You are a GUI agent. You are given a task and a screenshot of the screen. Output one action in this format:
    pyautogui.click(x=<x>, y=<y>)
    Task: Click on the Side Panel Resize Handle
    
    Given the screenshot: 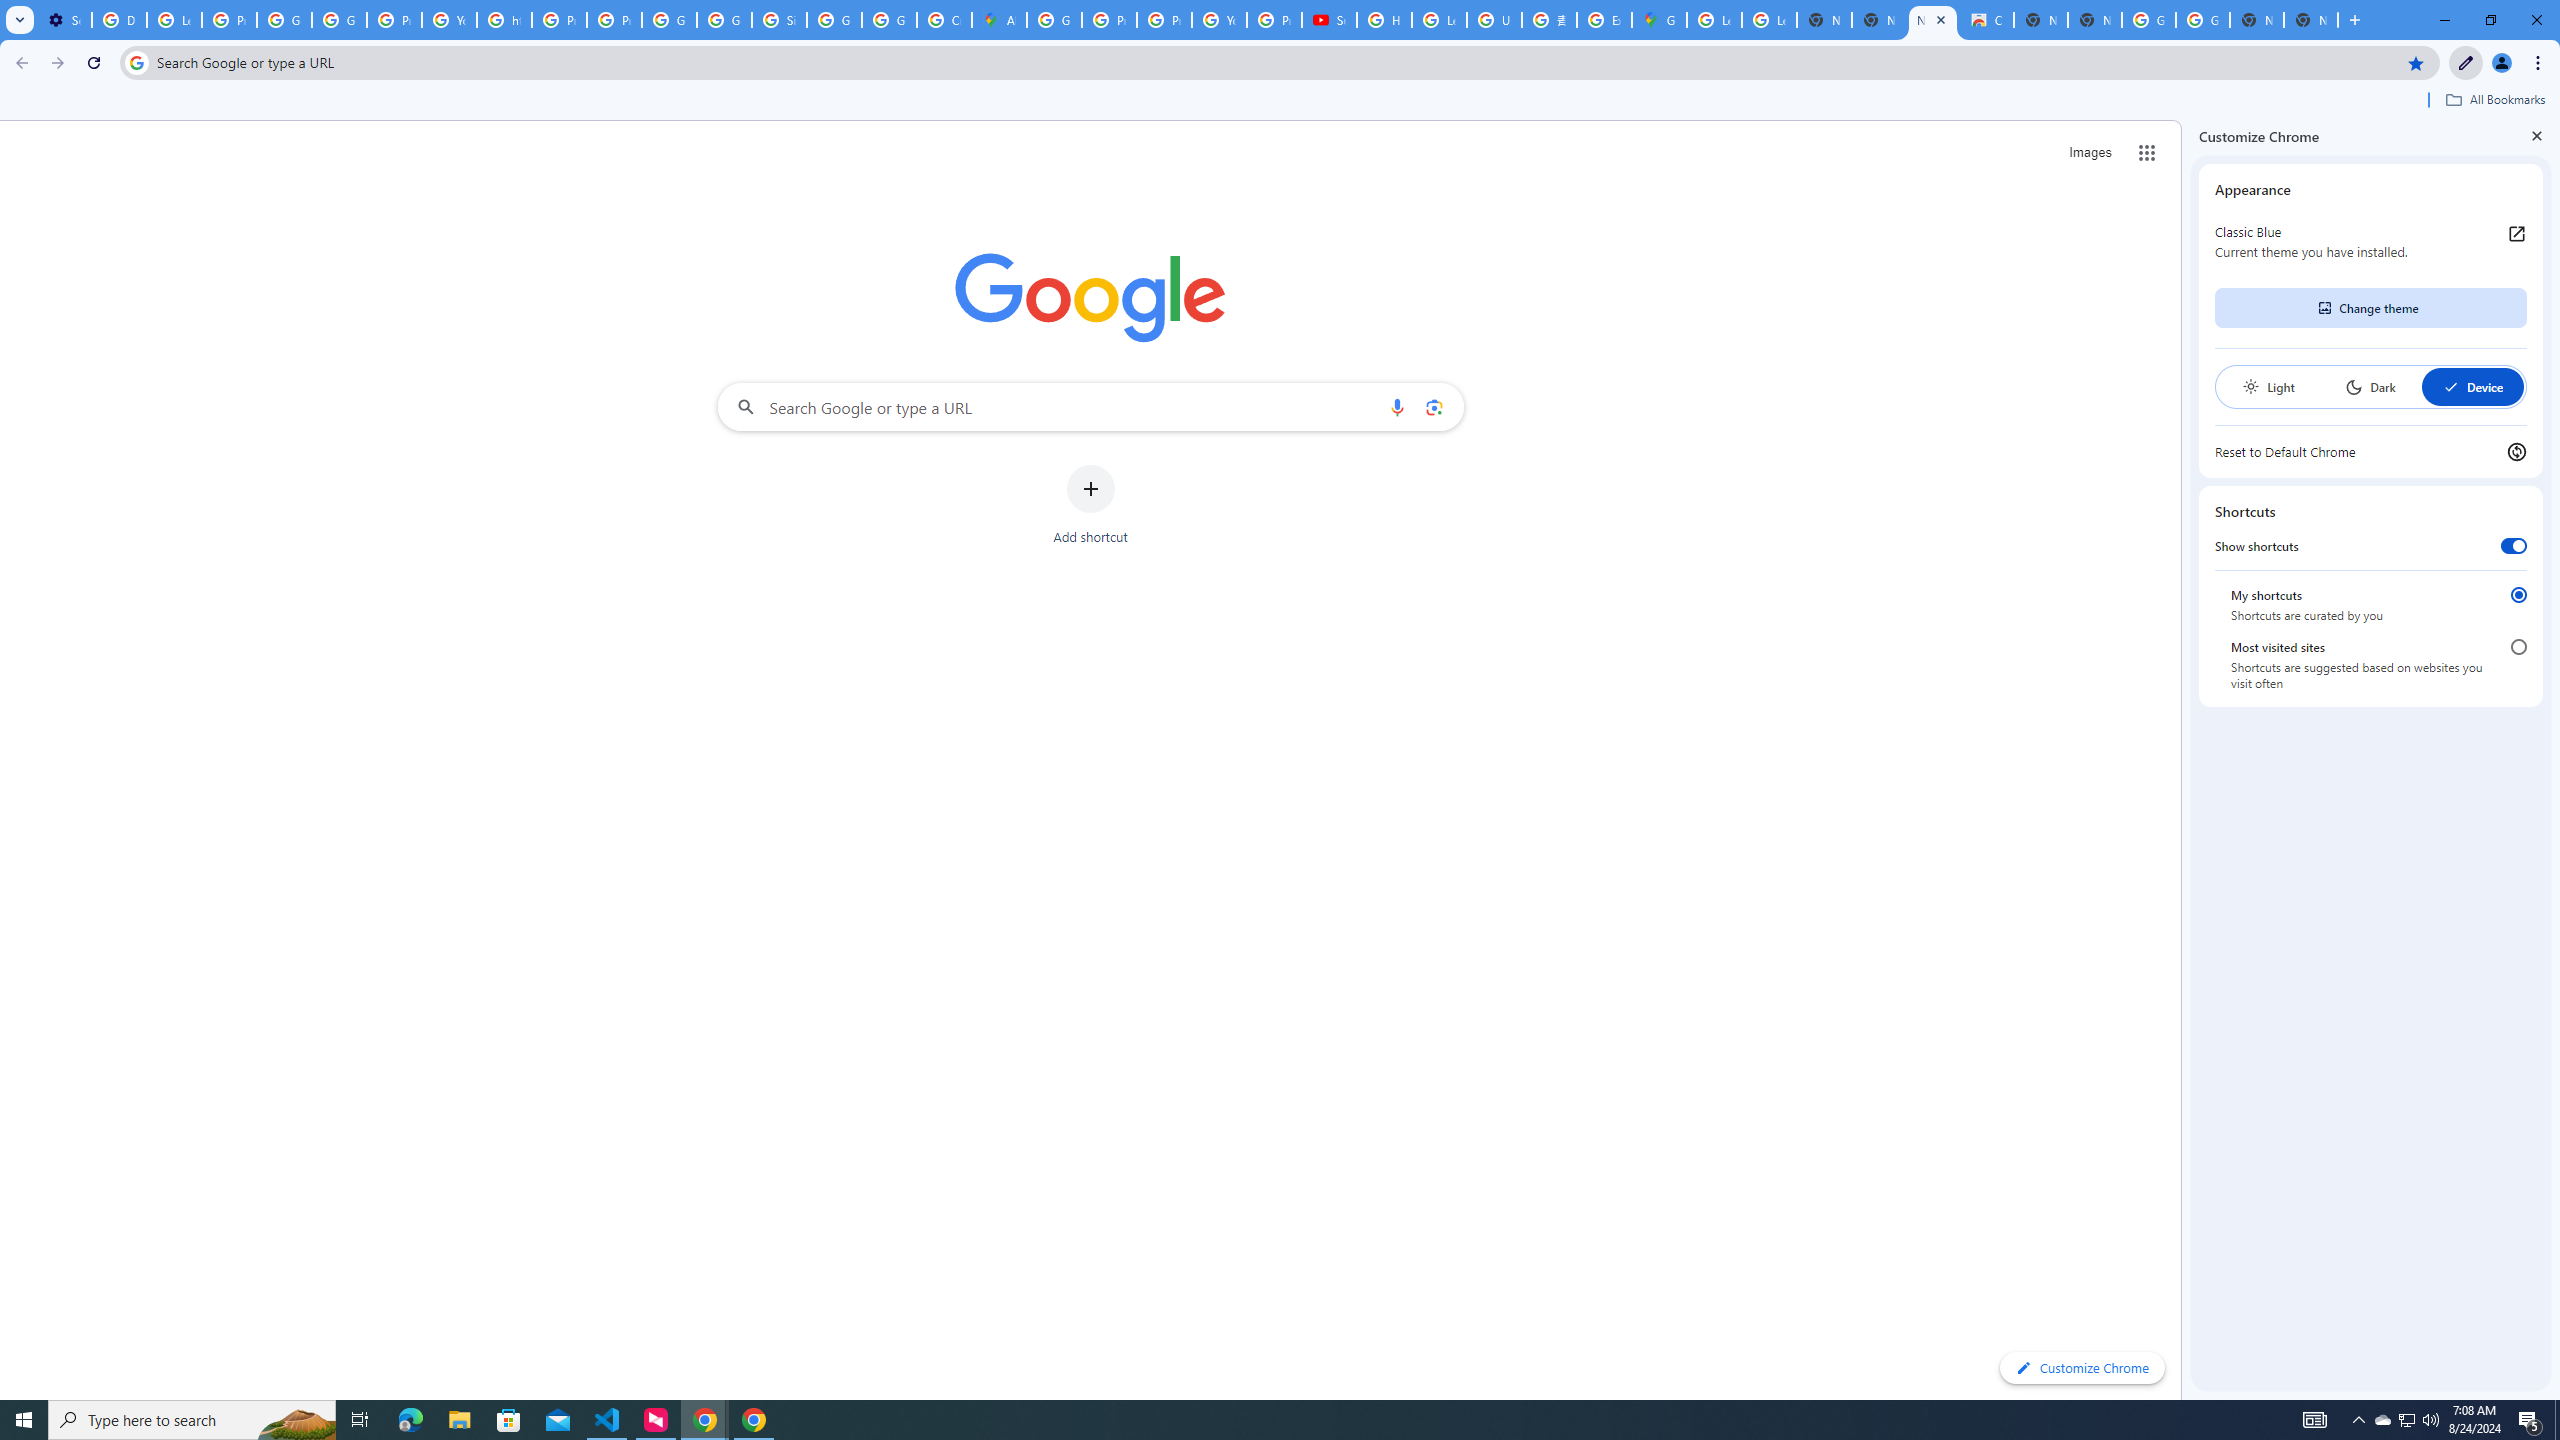 What is the action you would take?
    pyautogui.click(x=2186, y=759)
    